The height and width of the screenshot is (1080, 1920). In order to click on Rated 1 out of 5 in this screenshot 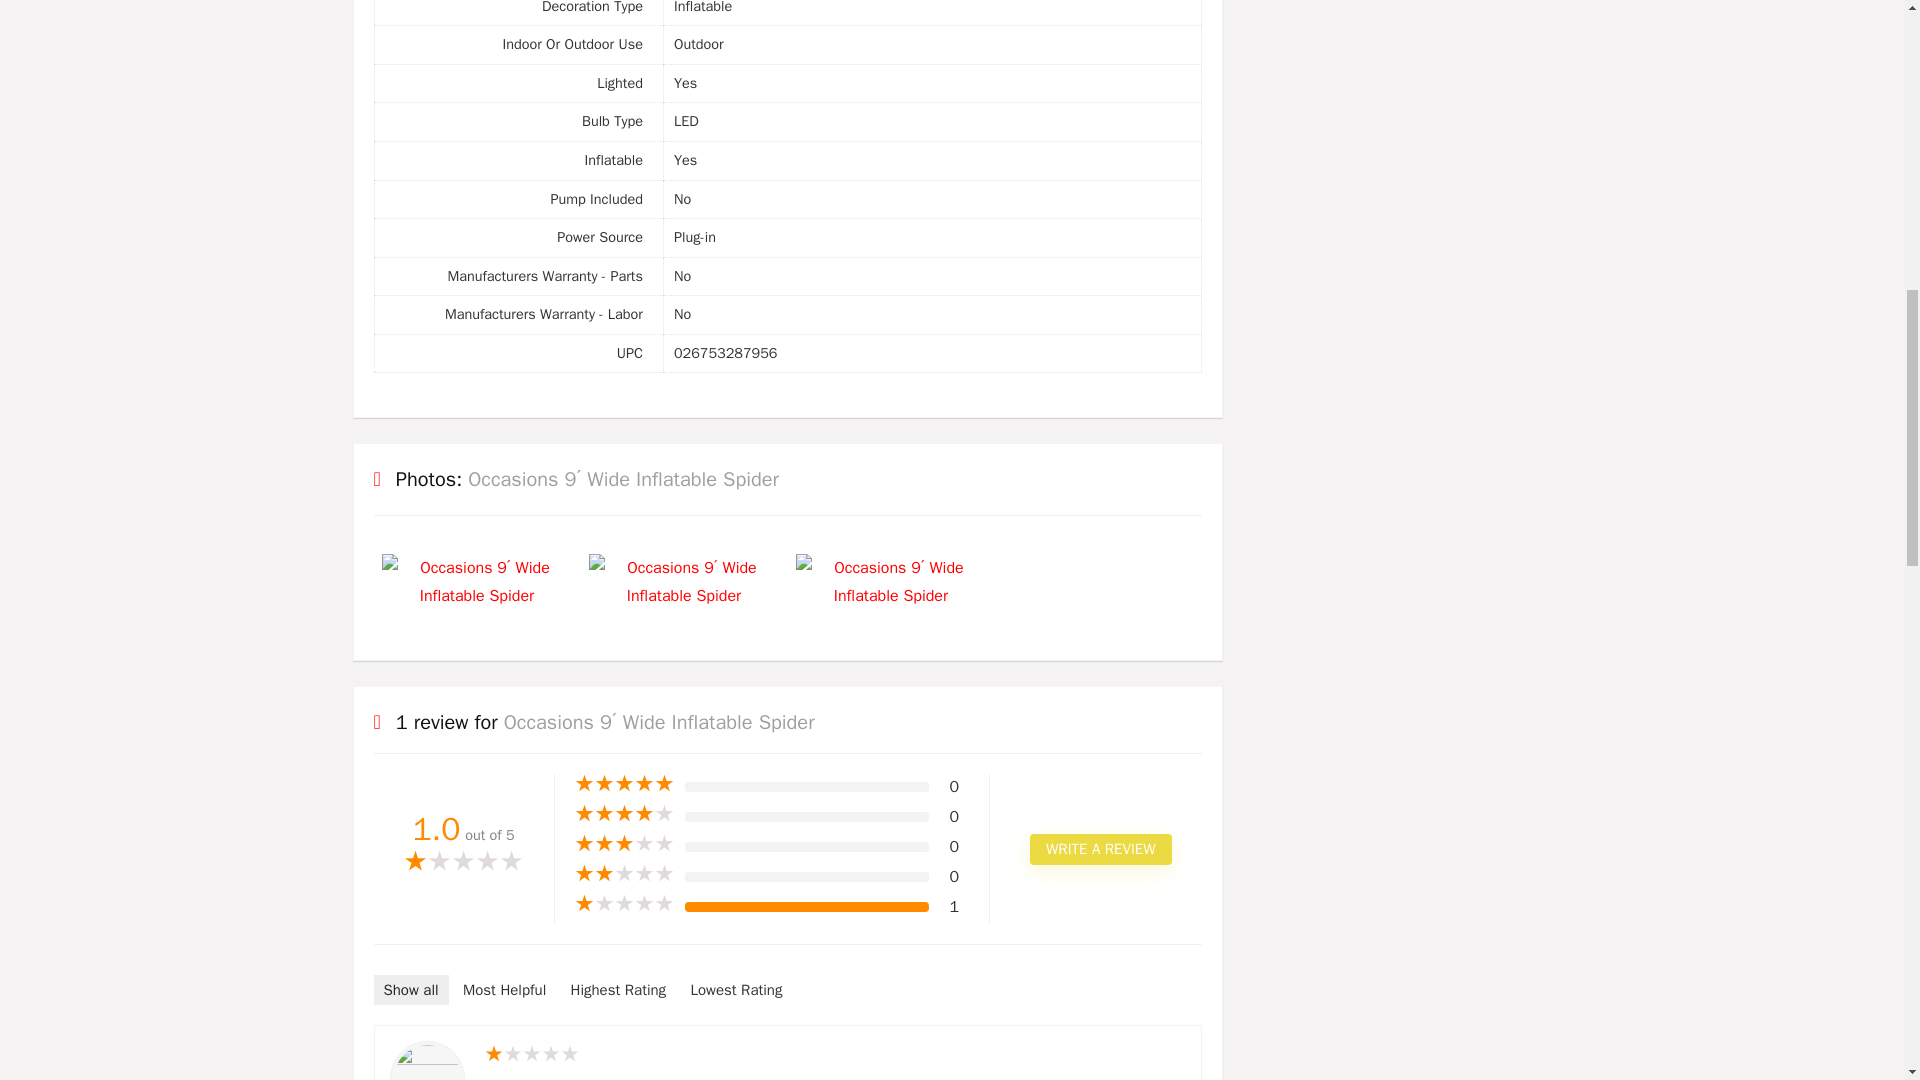, I will do `click(624, 904)`.